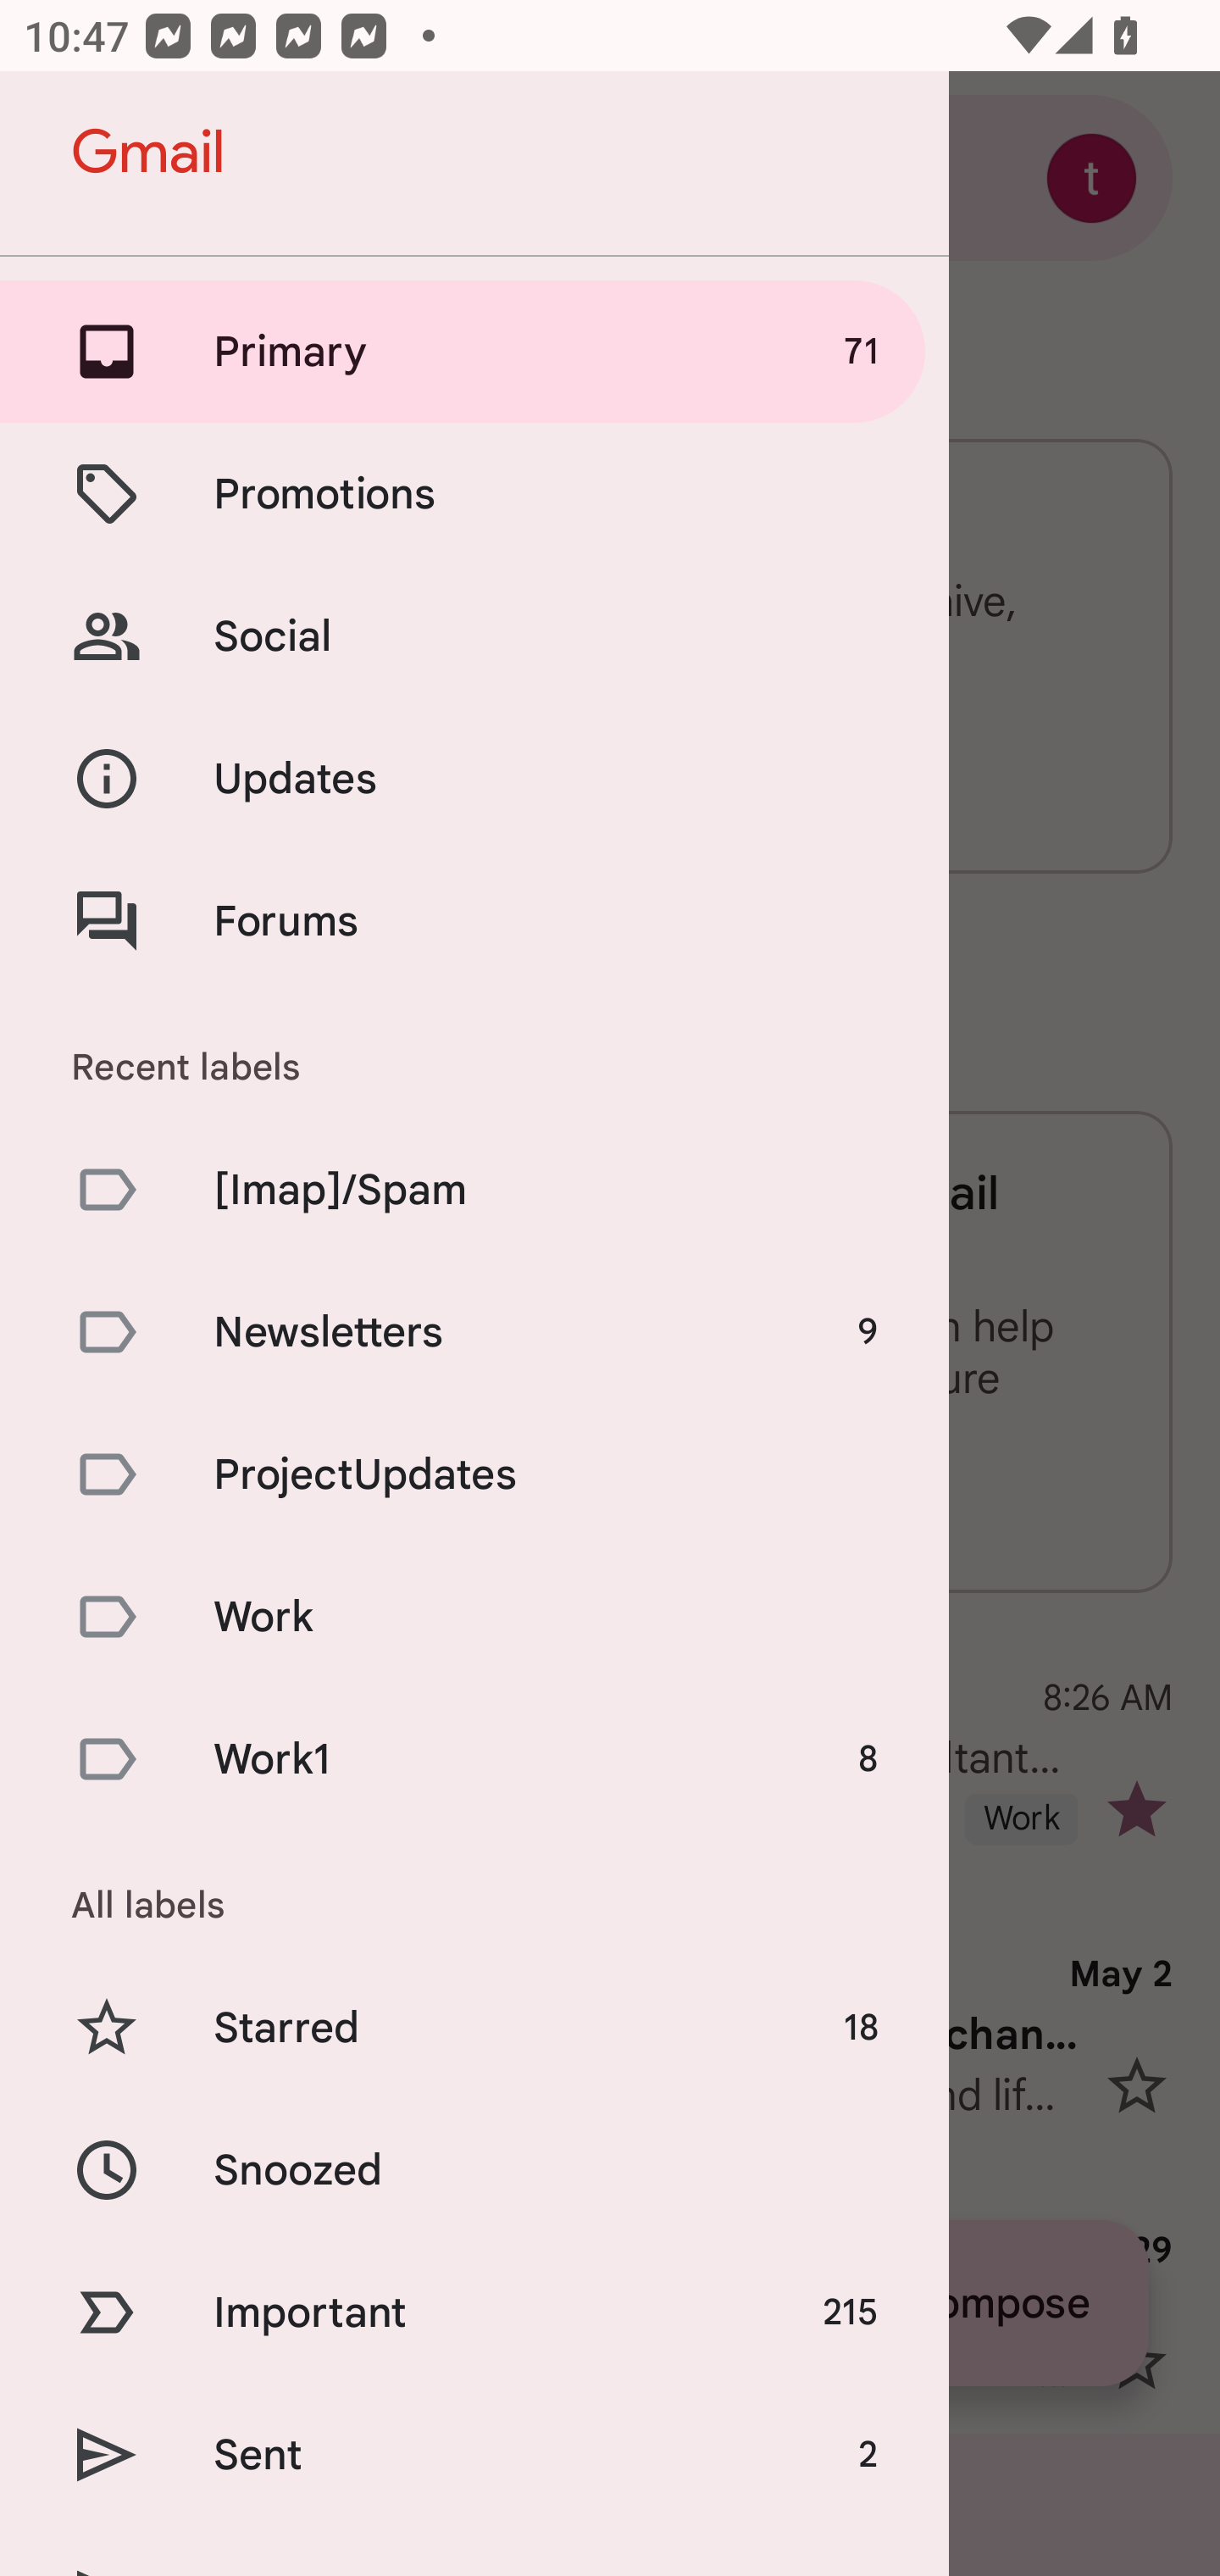 The image size is (1220, 2576). Describe the element at coordinates (474, 493) in the screenshot. I see `Promotions` at that location.